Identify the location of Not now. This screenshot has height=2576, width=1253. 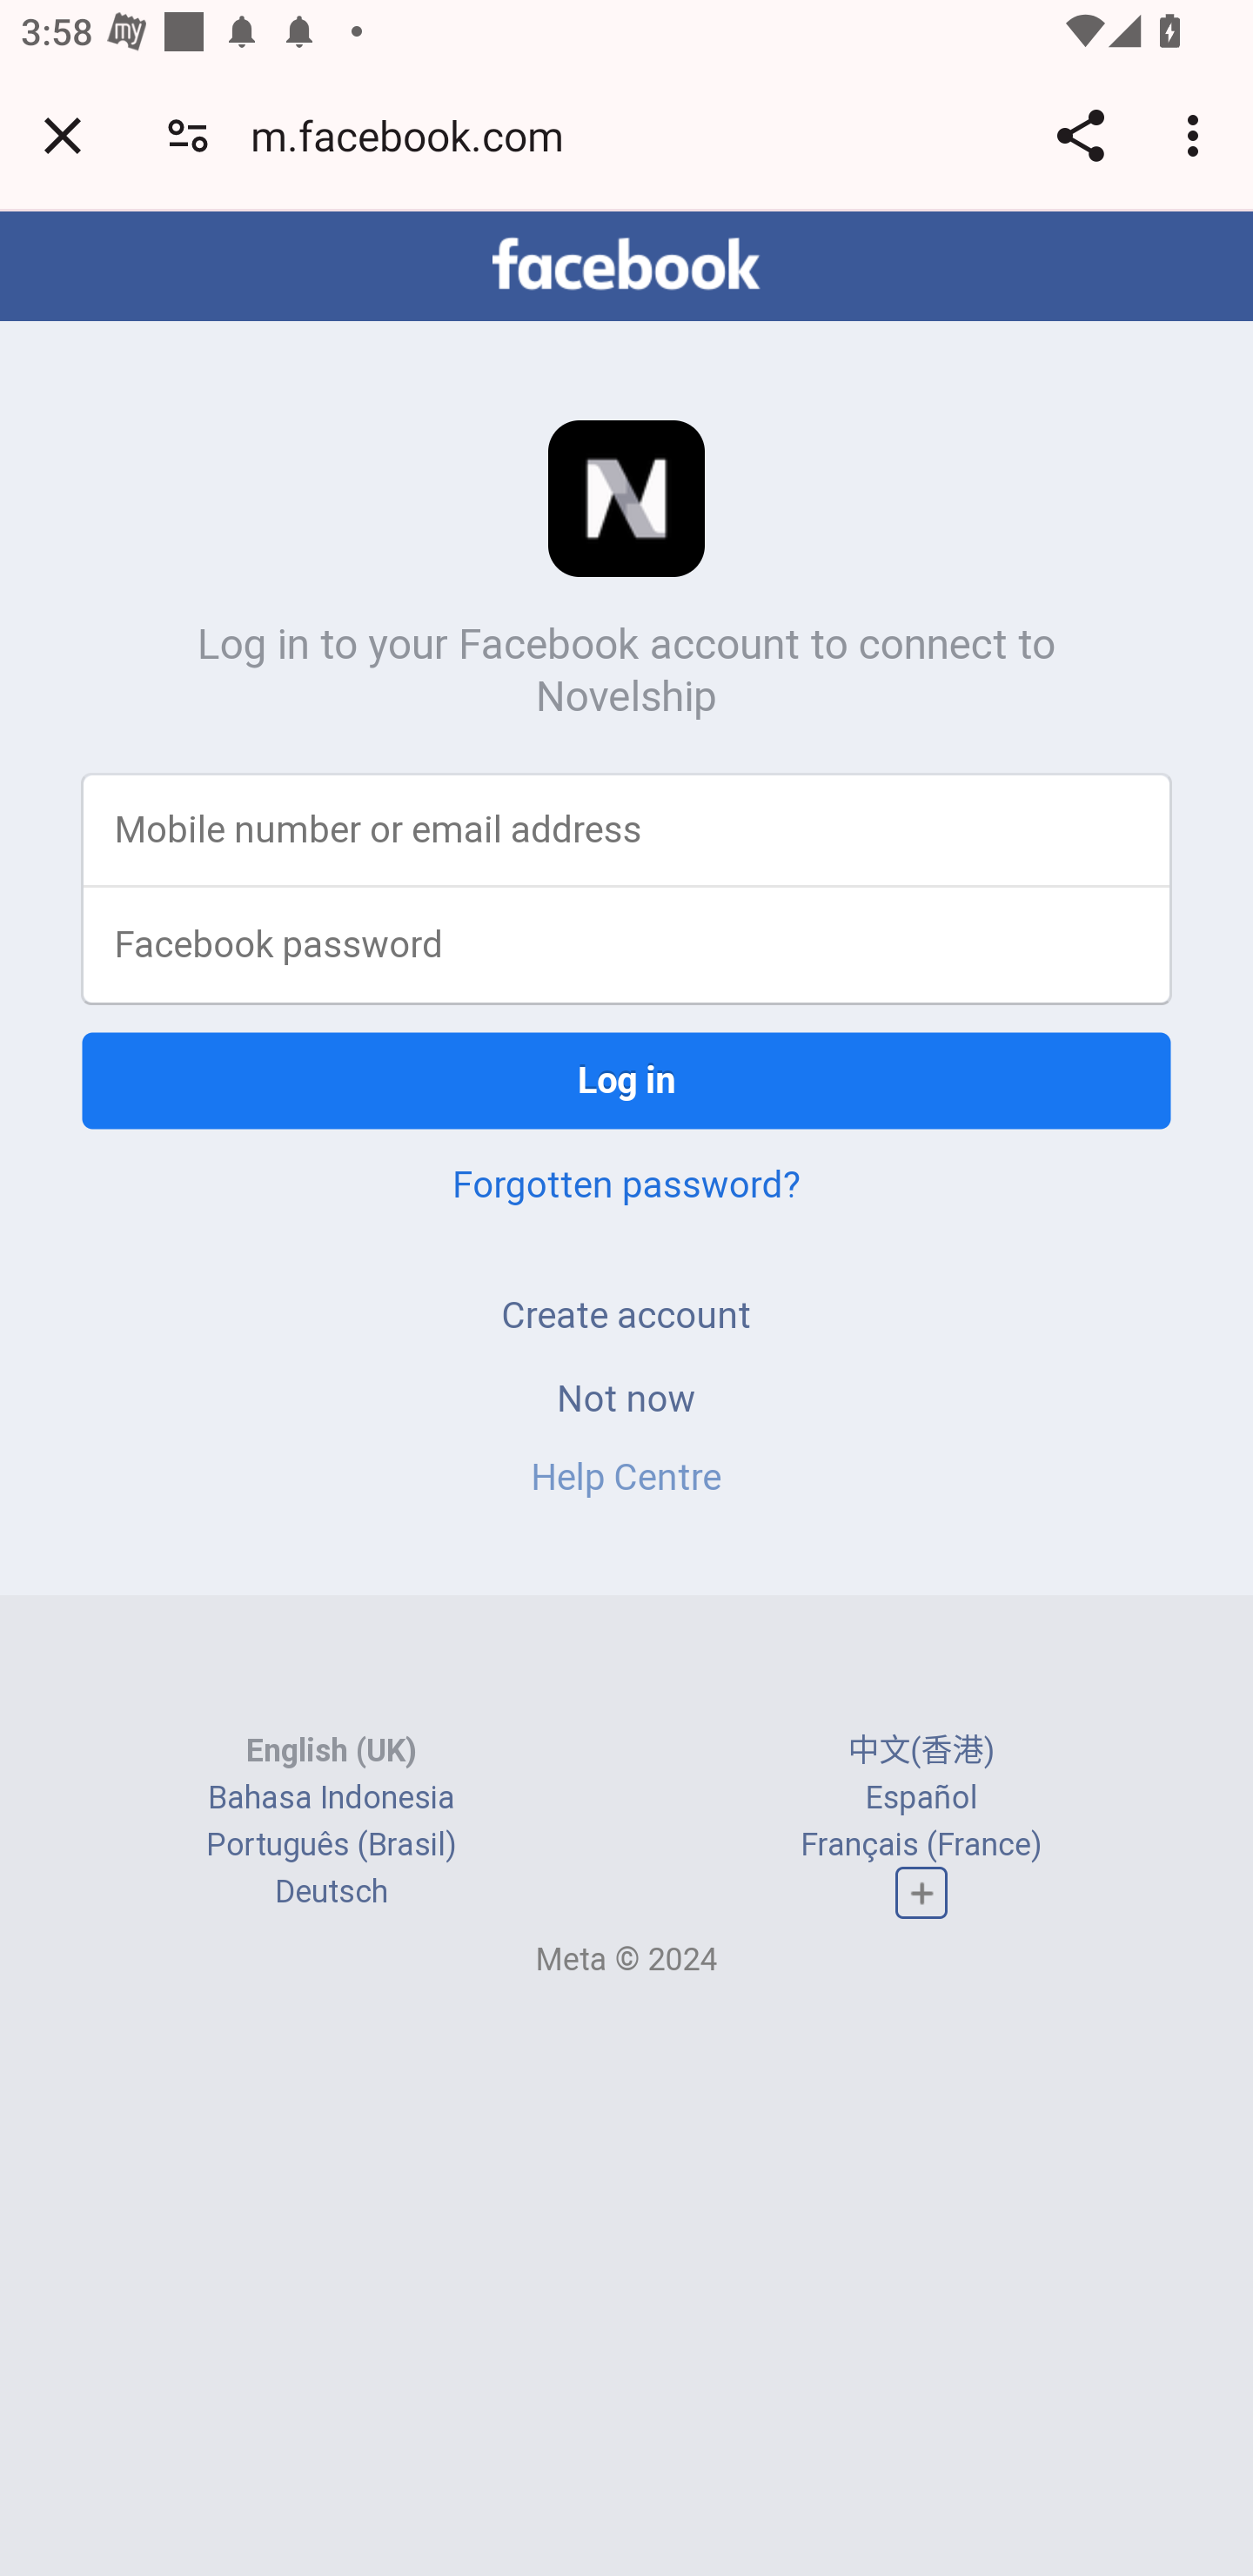
(626, 1397).